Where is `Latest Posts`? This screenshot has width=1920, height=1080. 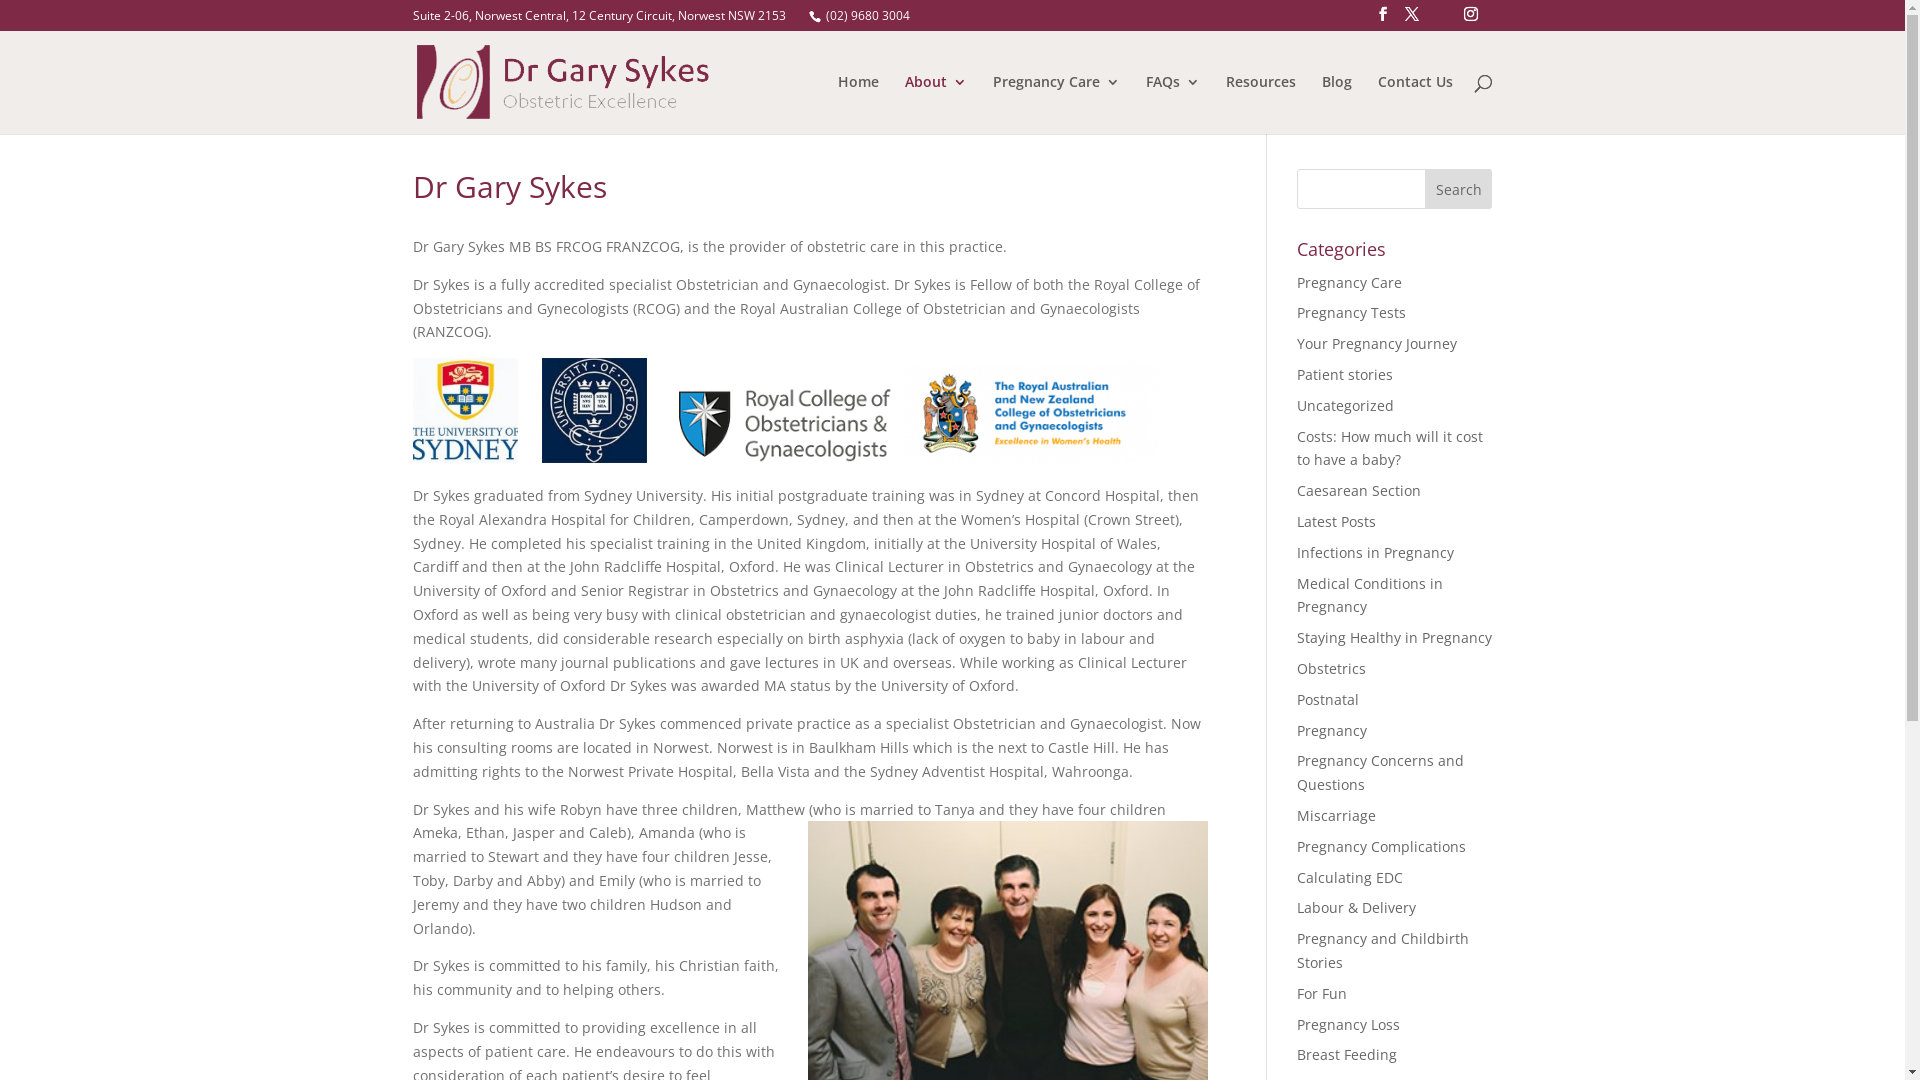
Latest Posts is located at coordinates (1336, 522).